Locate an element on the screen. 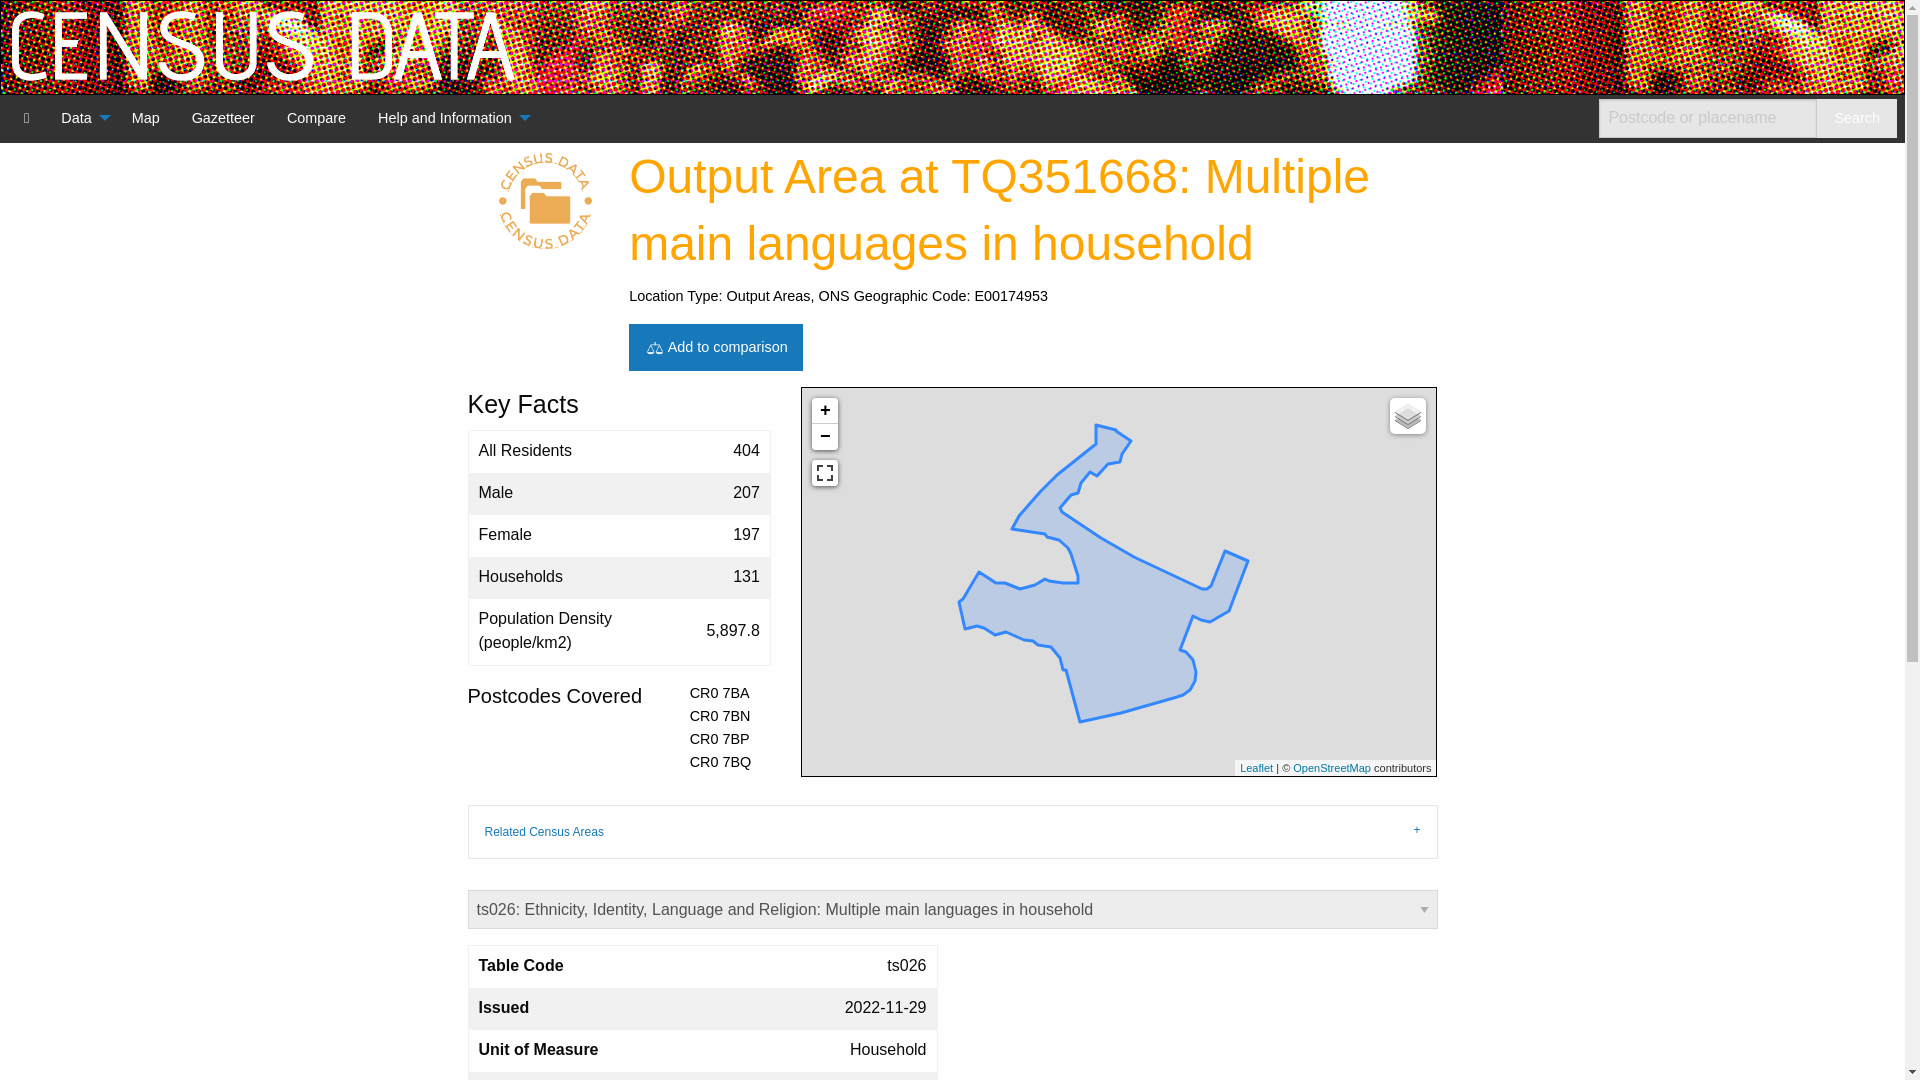  Help and Information is located at coordinates (448, 118).